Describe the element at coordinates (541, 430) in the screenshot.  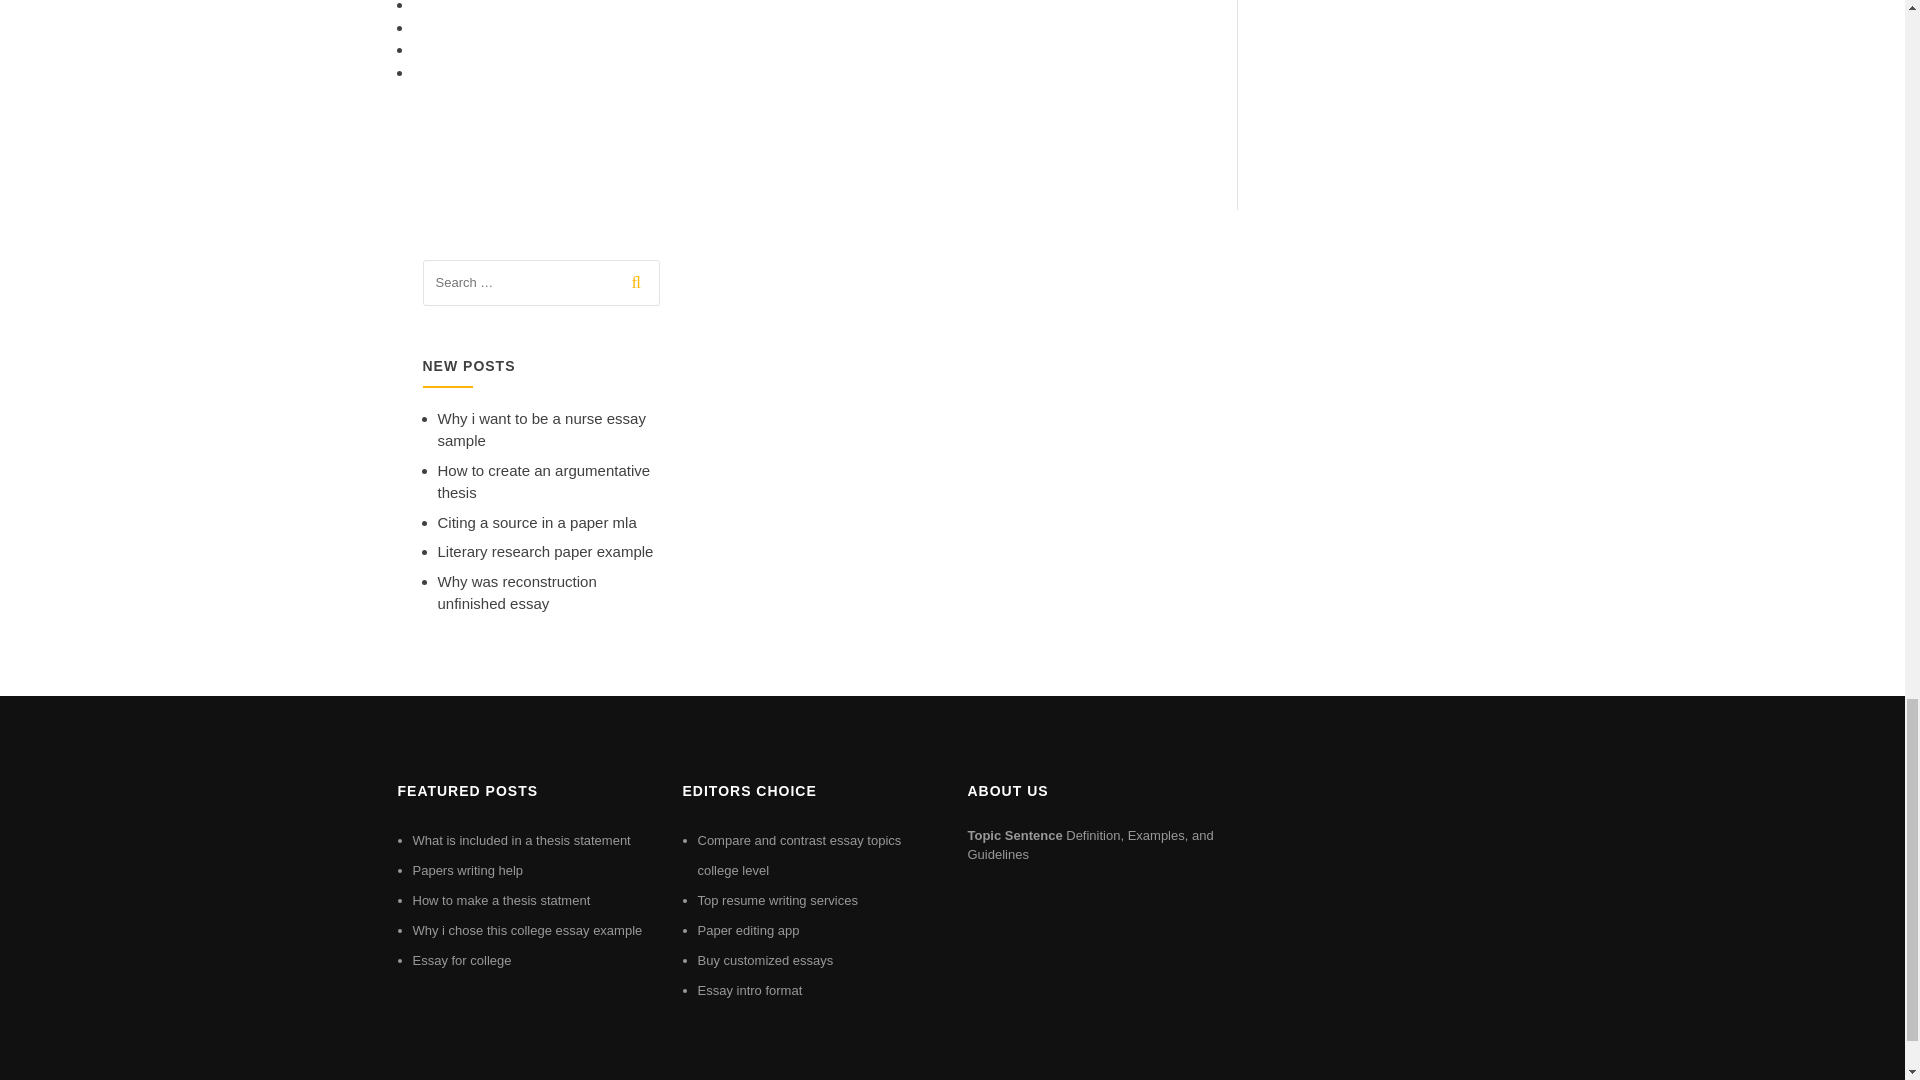
I see `Why i want to be a nurse essay sample` at that location.